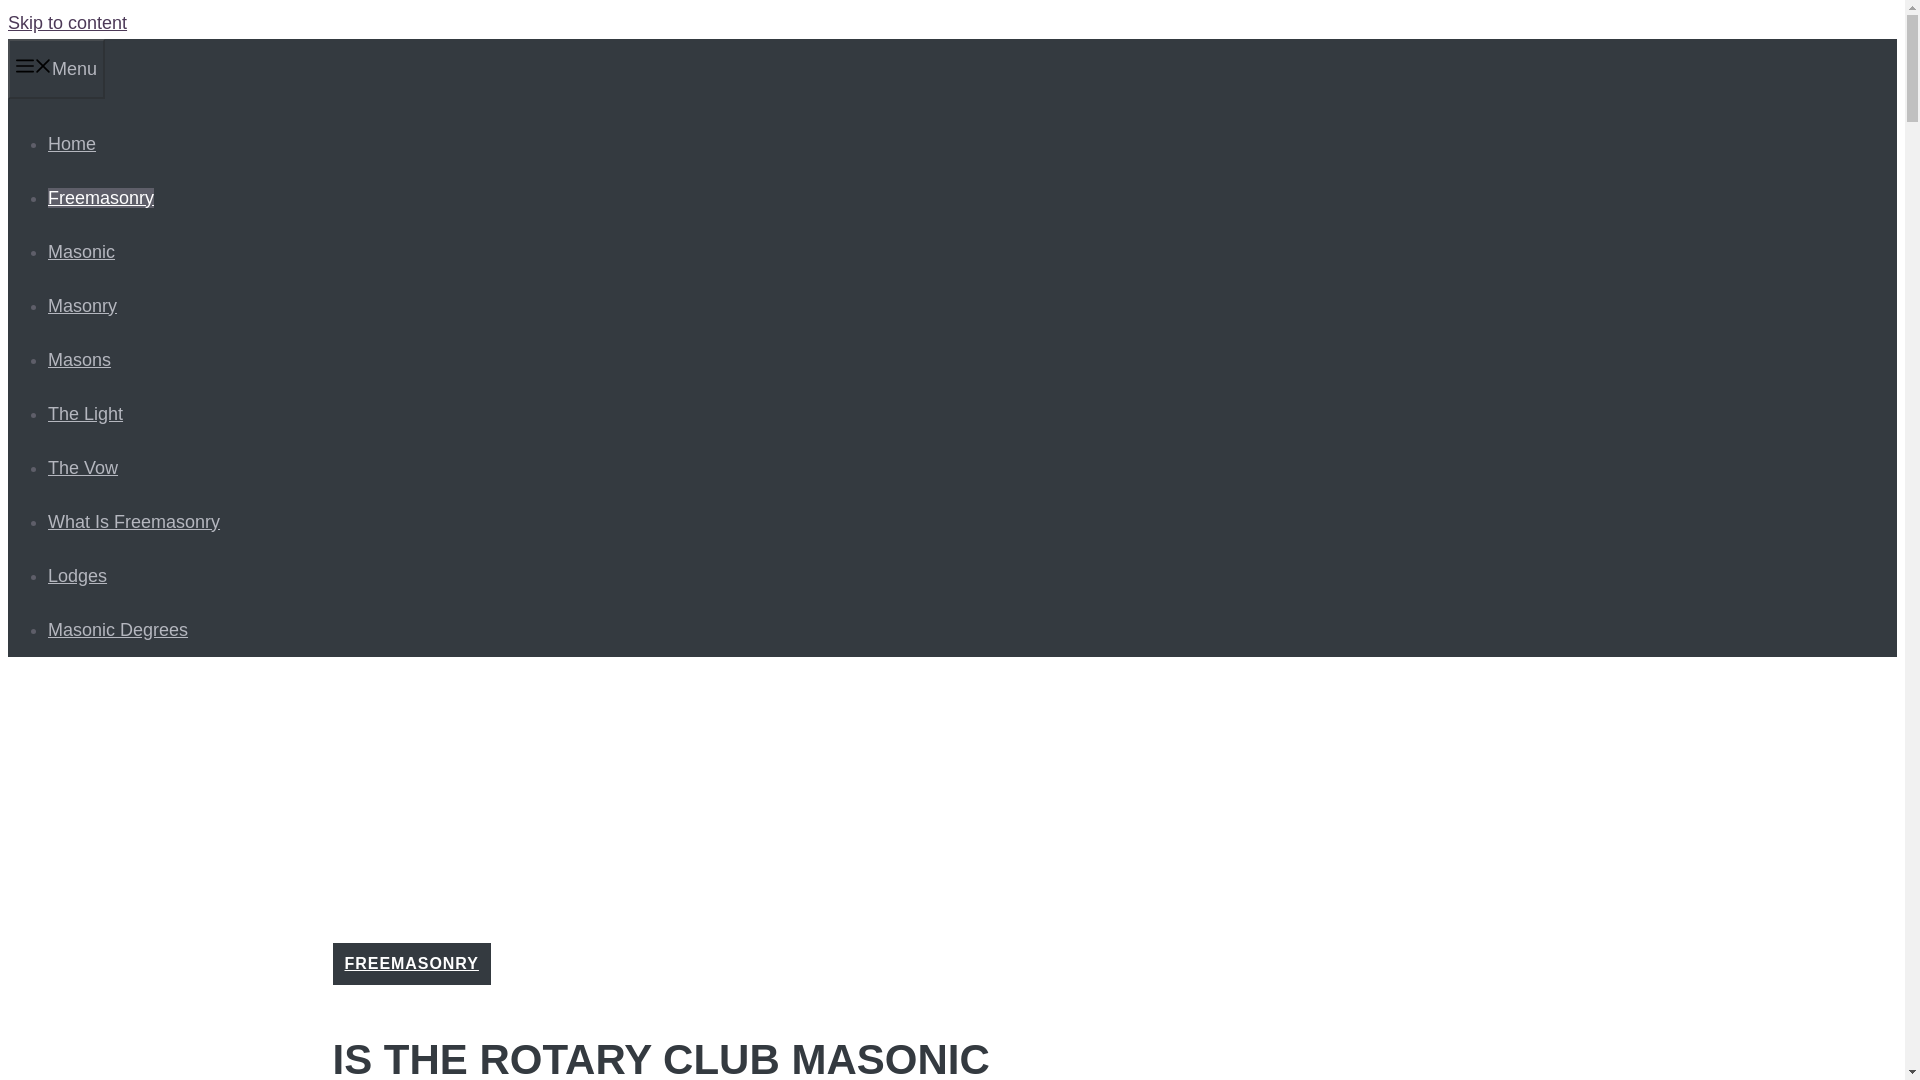 The image size is (1920, 1080). Describe the element at coordinates (82, 468) in the screenshot. I see `The Vow` at that location.